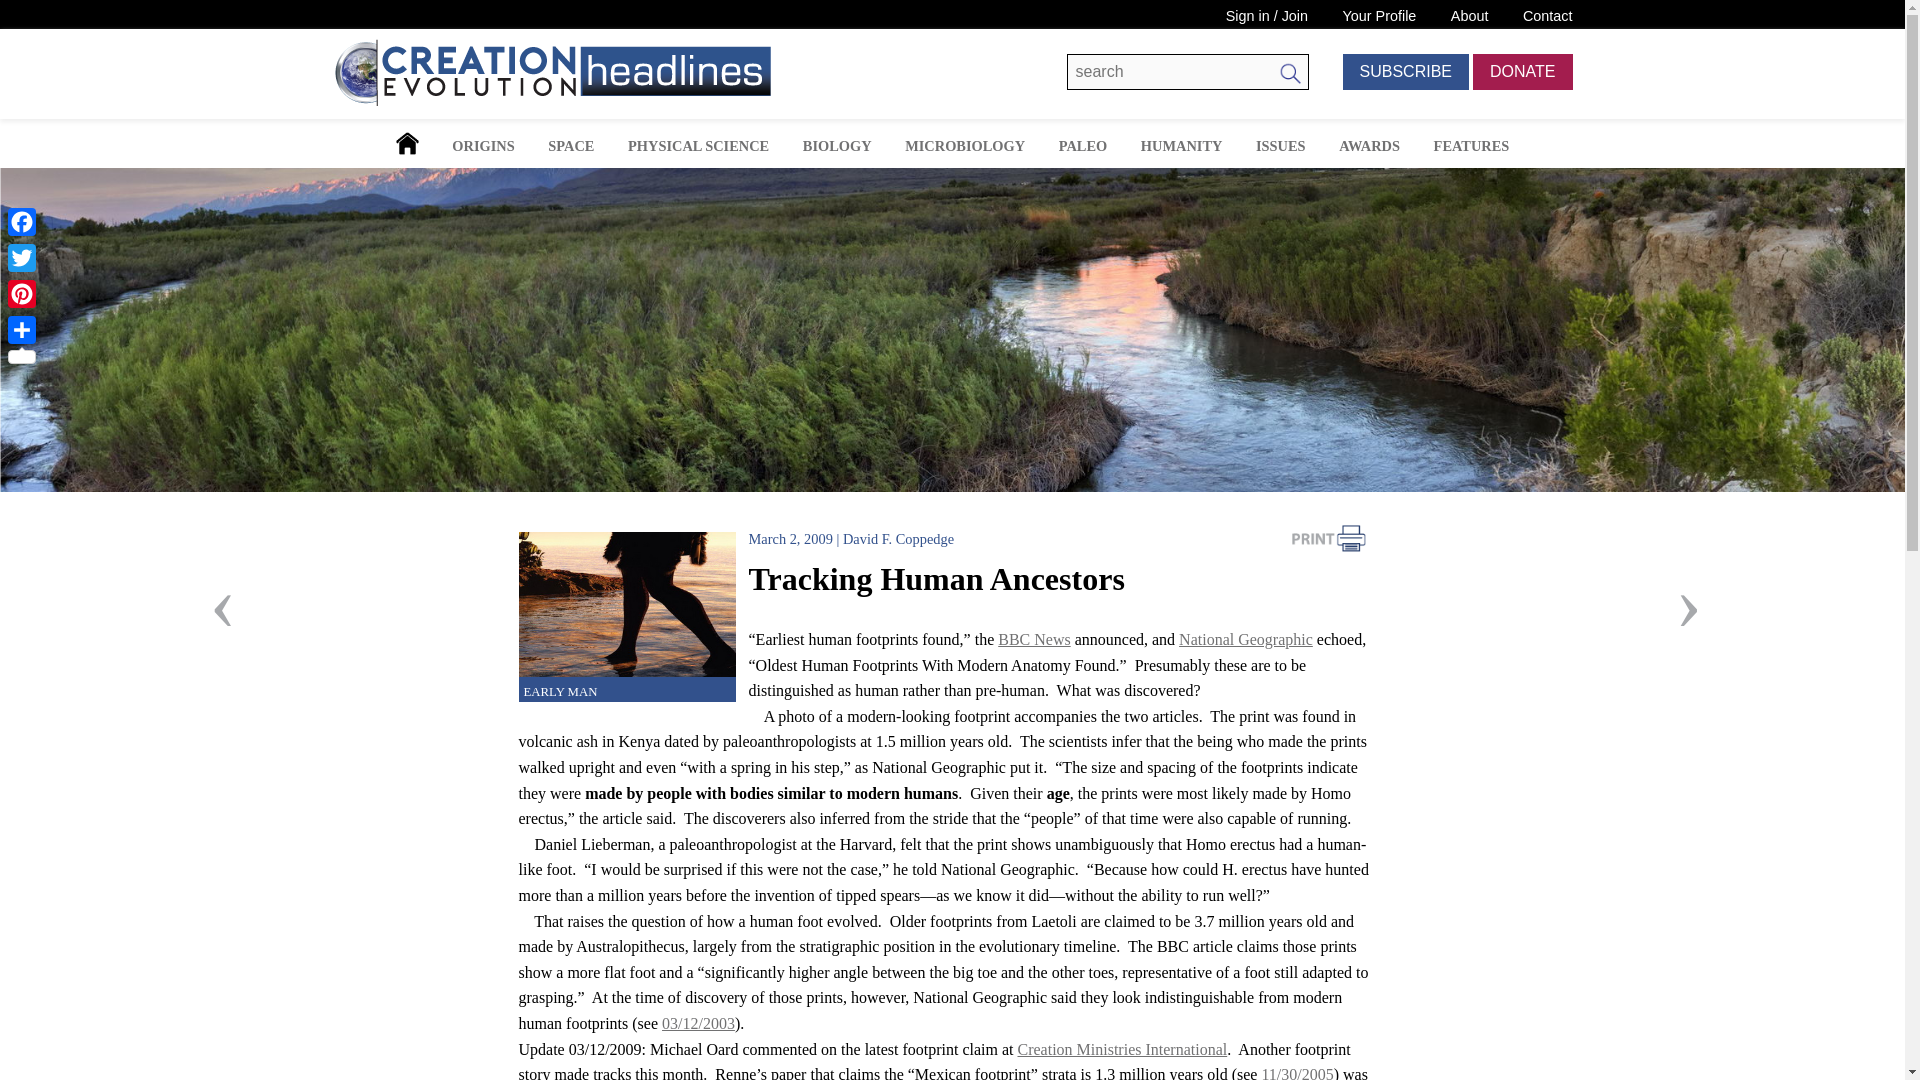 The width and height of the screenshot is (1920, 1080). I want to click on BIOLOGY, so click(836, 146).